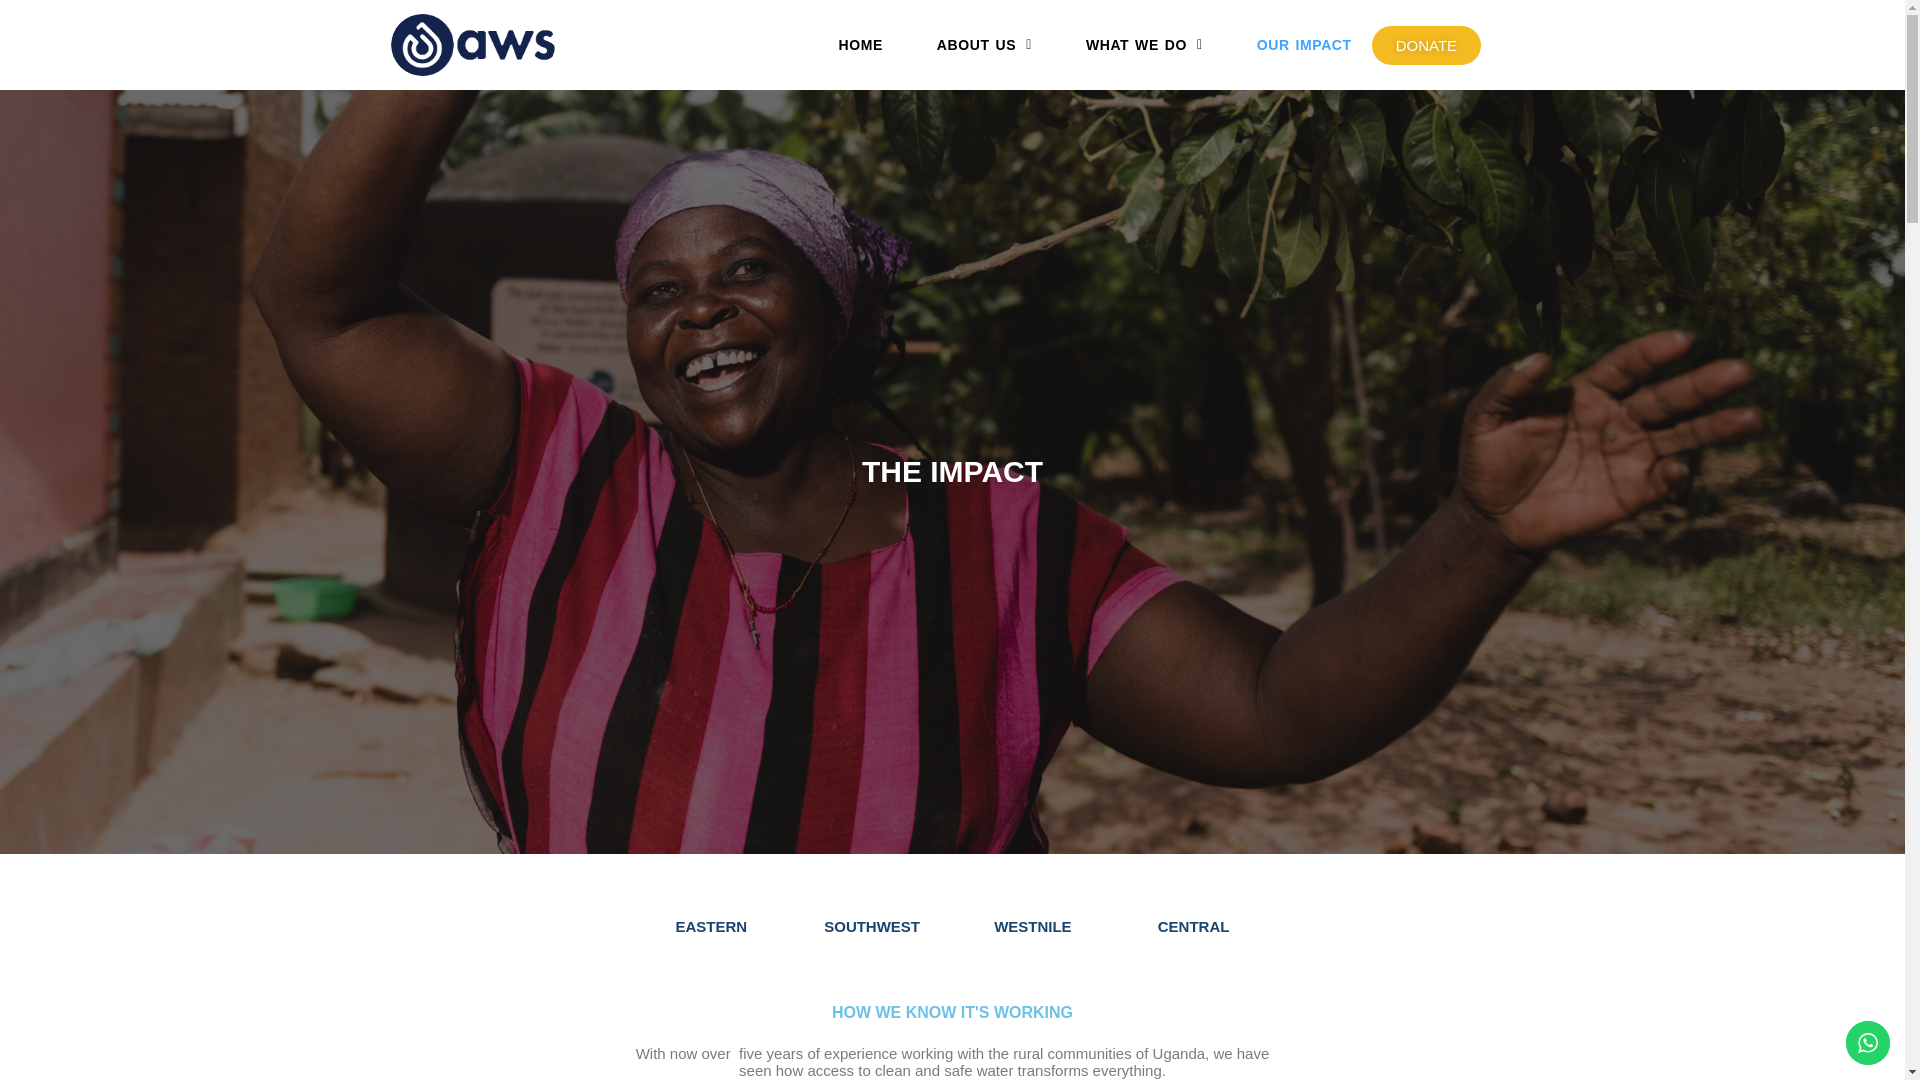  What do you see at coordinates (984, 45) in the screenshot?
I see `ABOUT US` at bounding box center [984, 45].